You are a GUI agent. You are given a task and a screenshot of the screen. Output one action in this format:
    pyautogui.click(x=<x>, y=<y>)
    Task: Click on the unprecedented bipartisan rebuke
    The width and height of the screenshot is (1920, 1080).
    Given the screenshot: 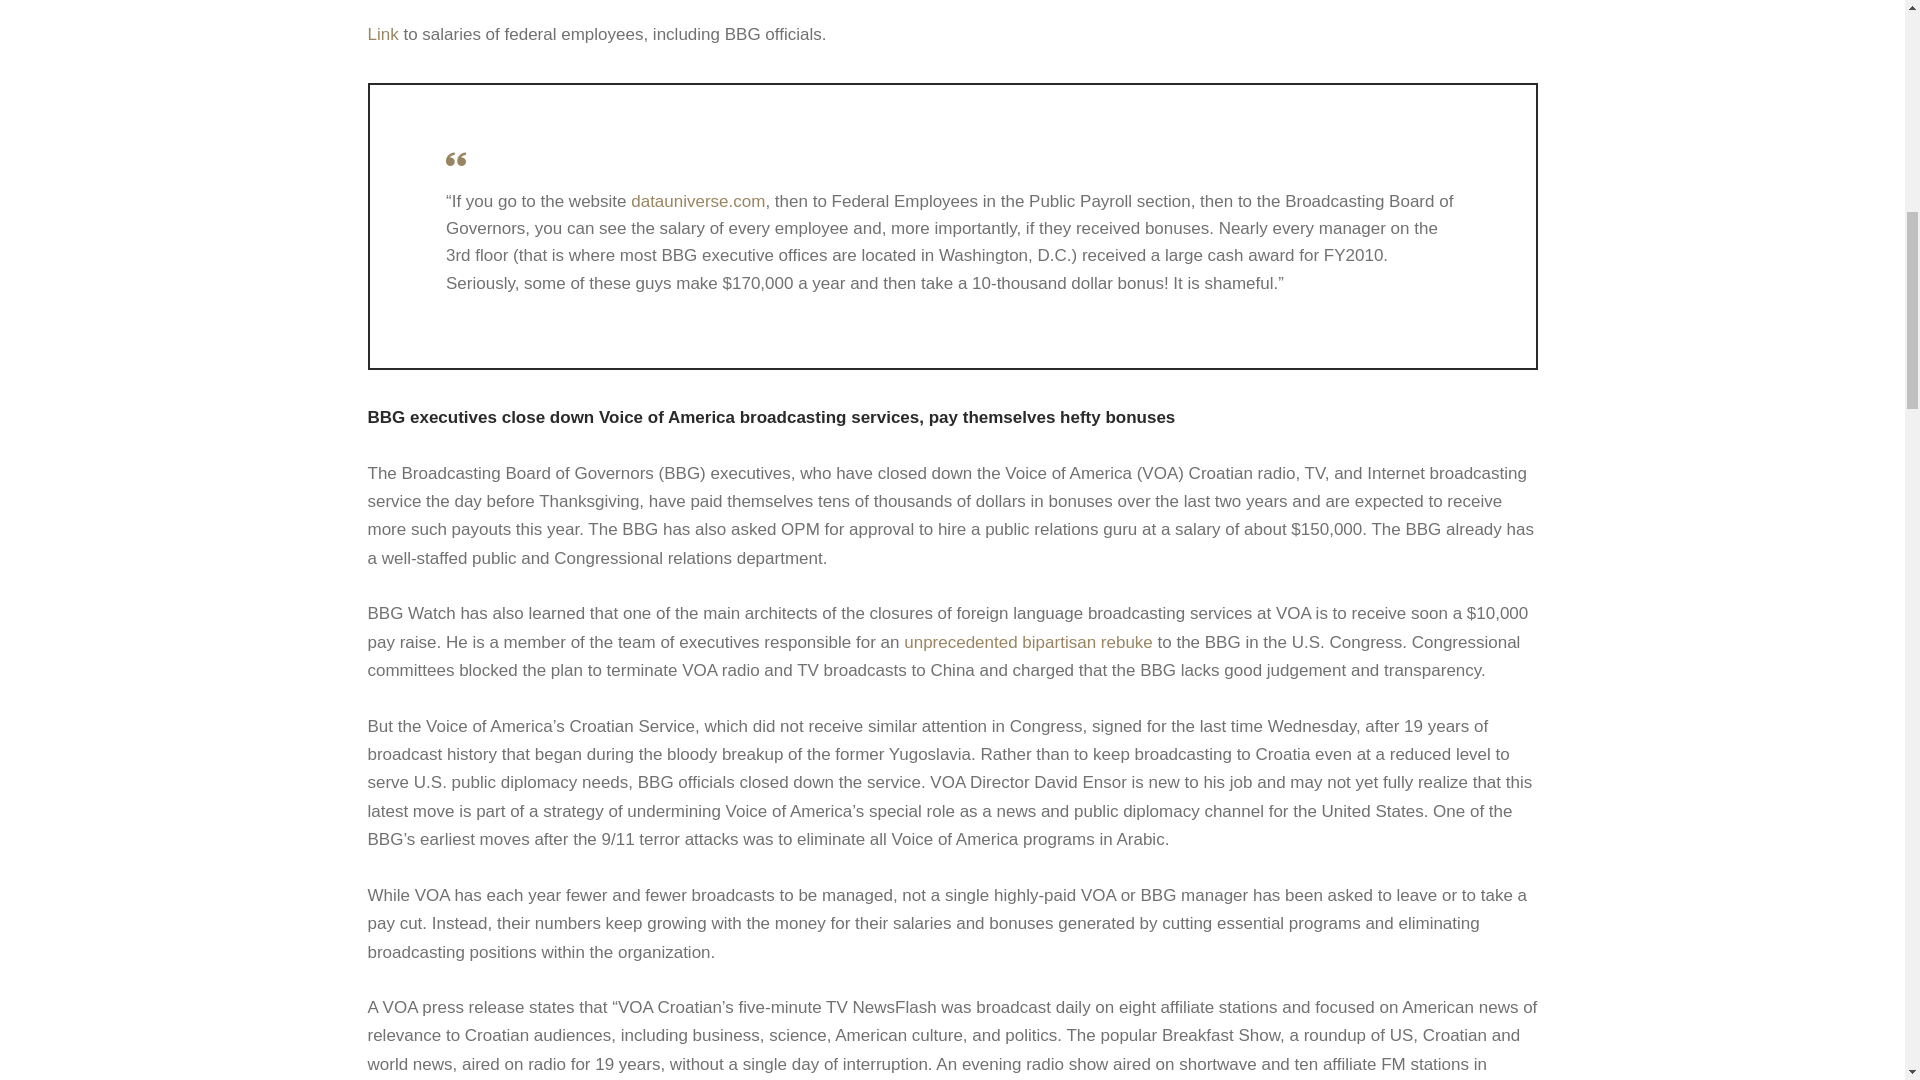 What is the action you would take?
    pyautogui.click(x=1028, y=642)
    